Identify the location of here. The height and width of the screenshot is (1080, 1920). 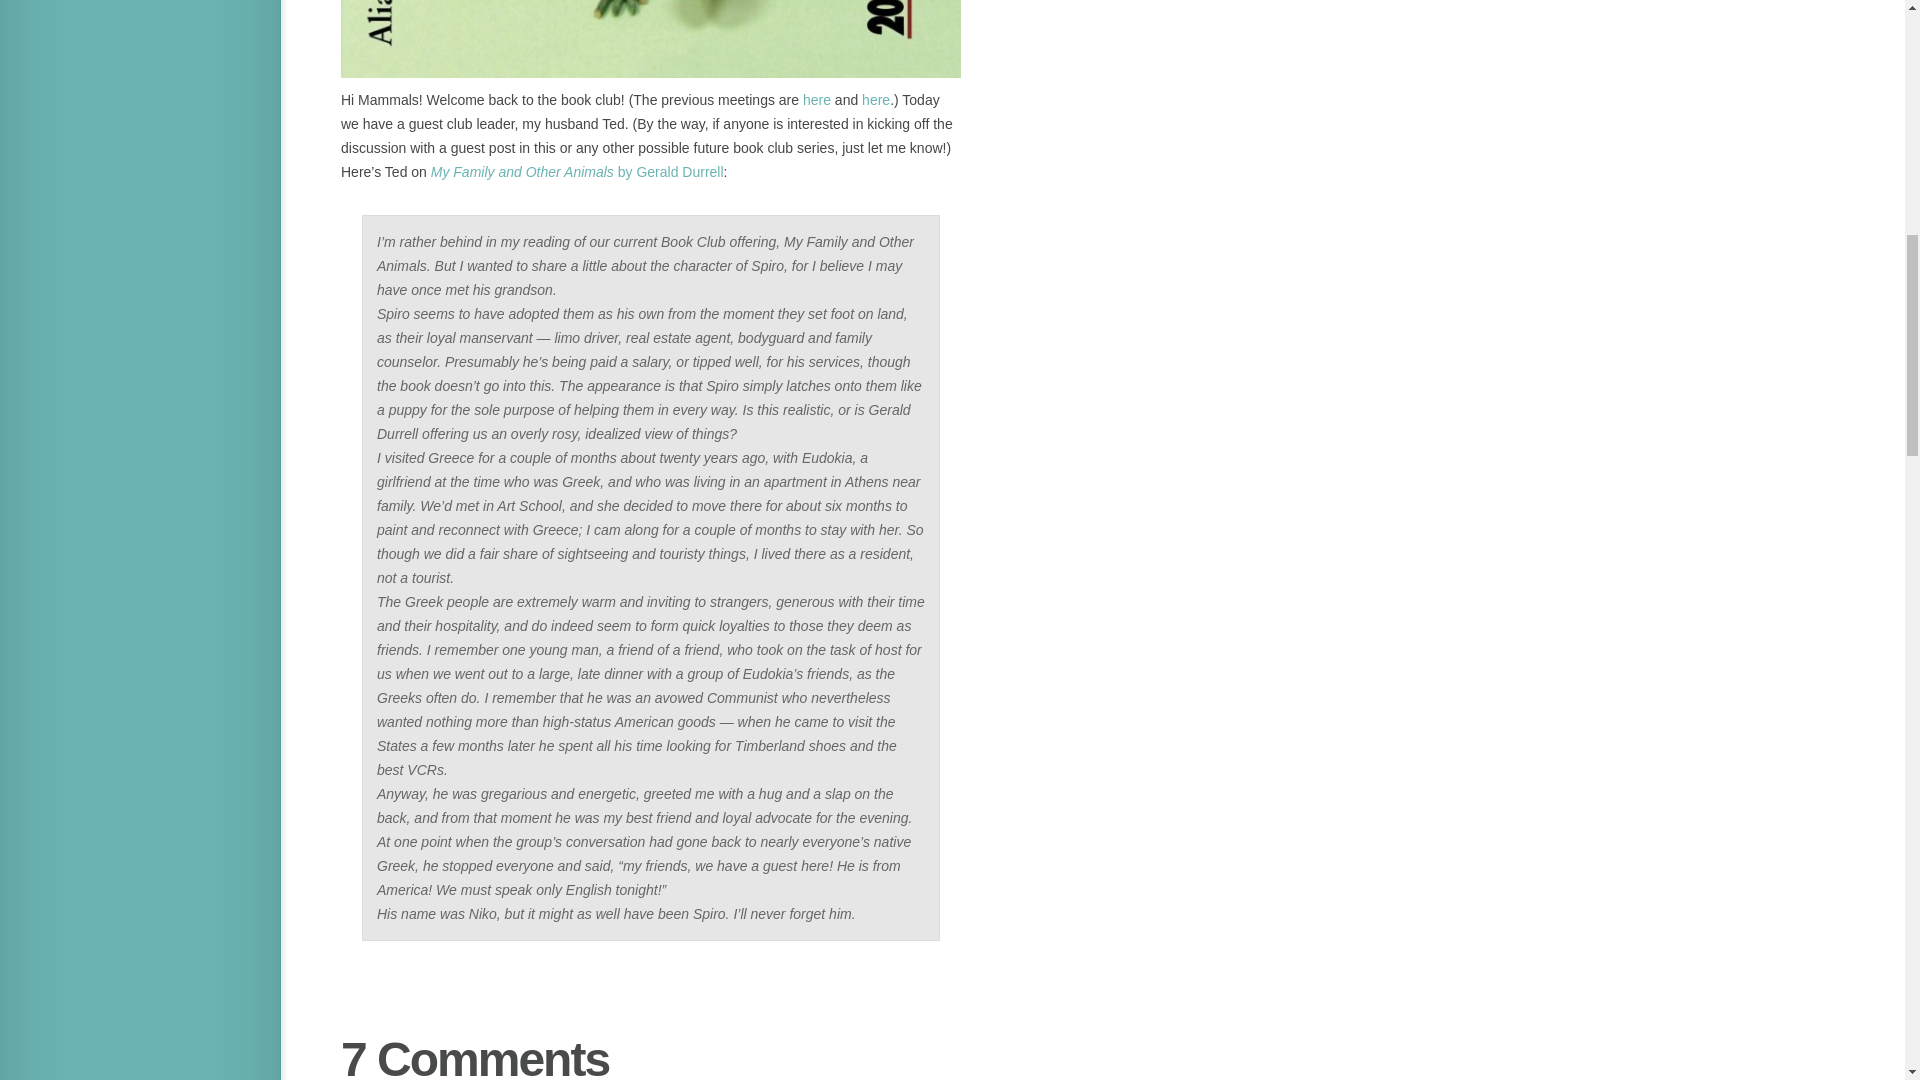
(876, 100).